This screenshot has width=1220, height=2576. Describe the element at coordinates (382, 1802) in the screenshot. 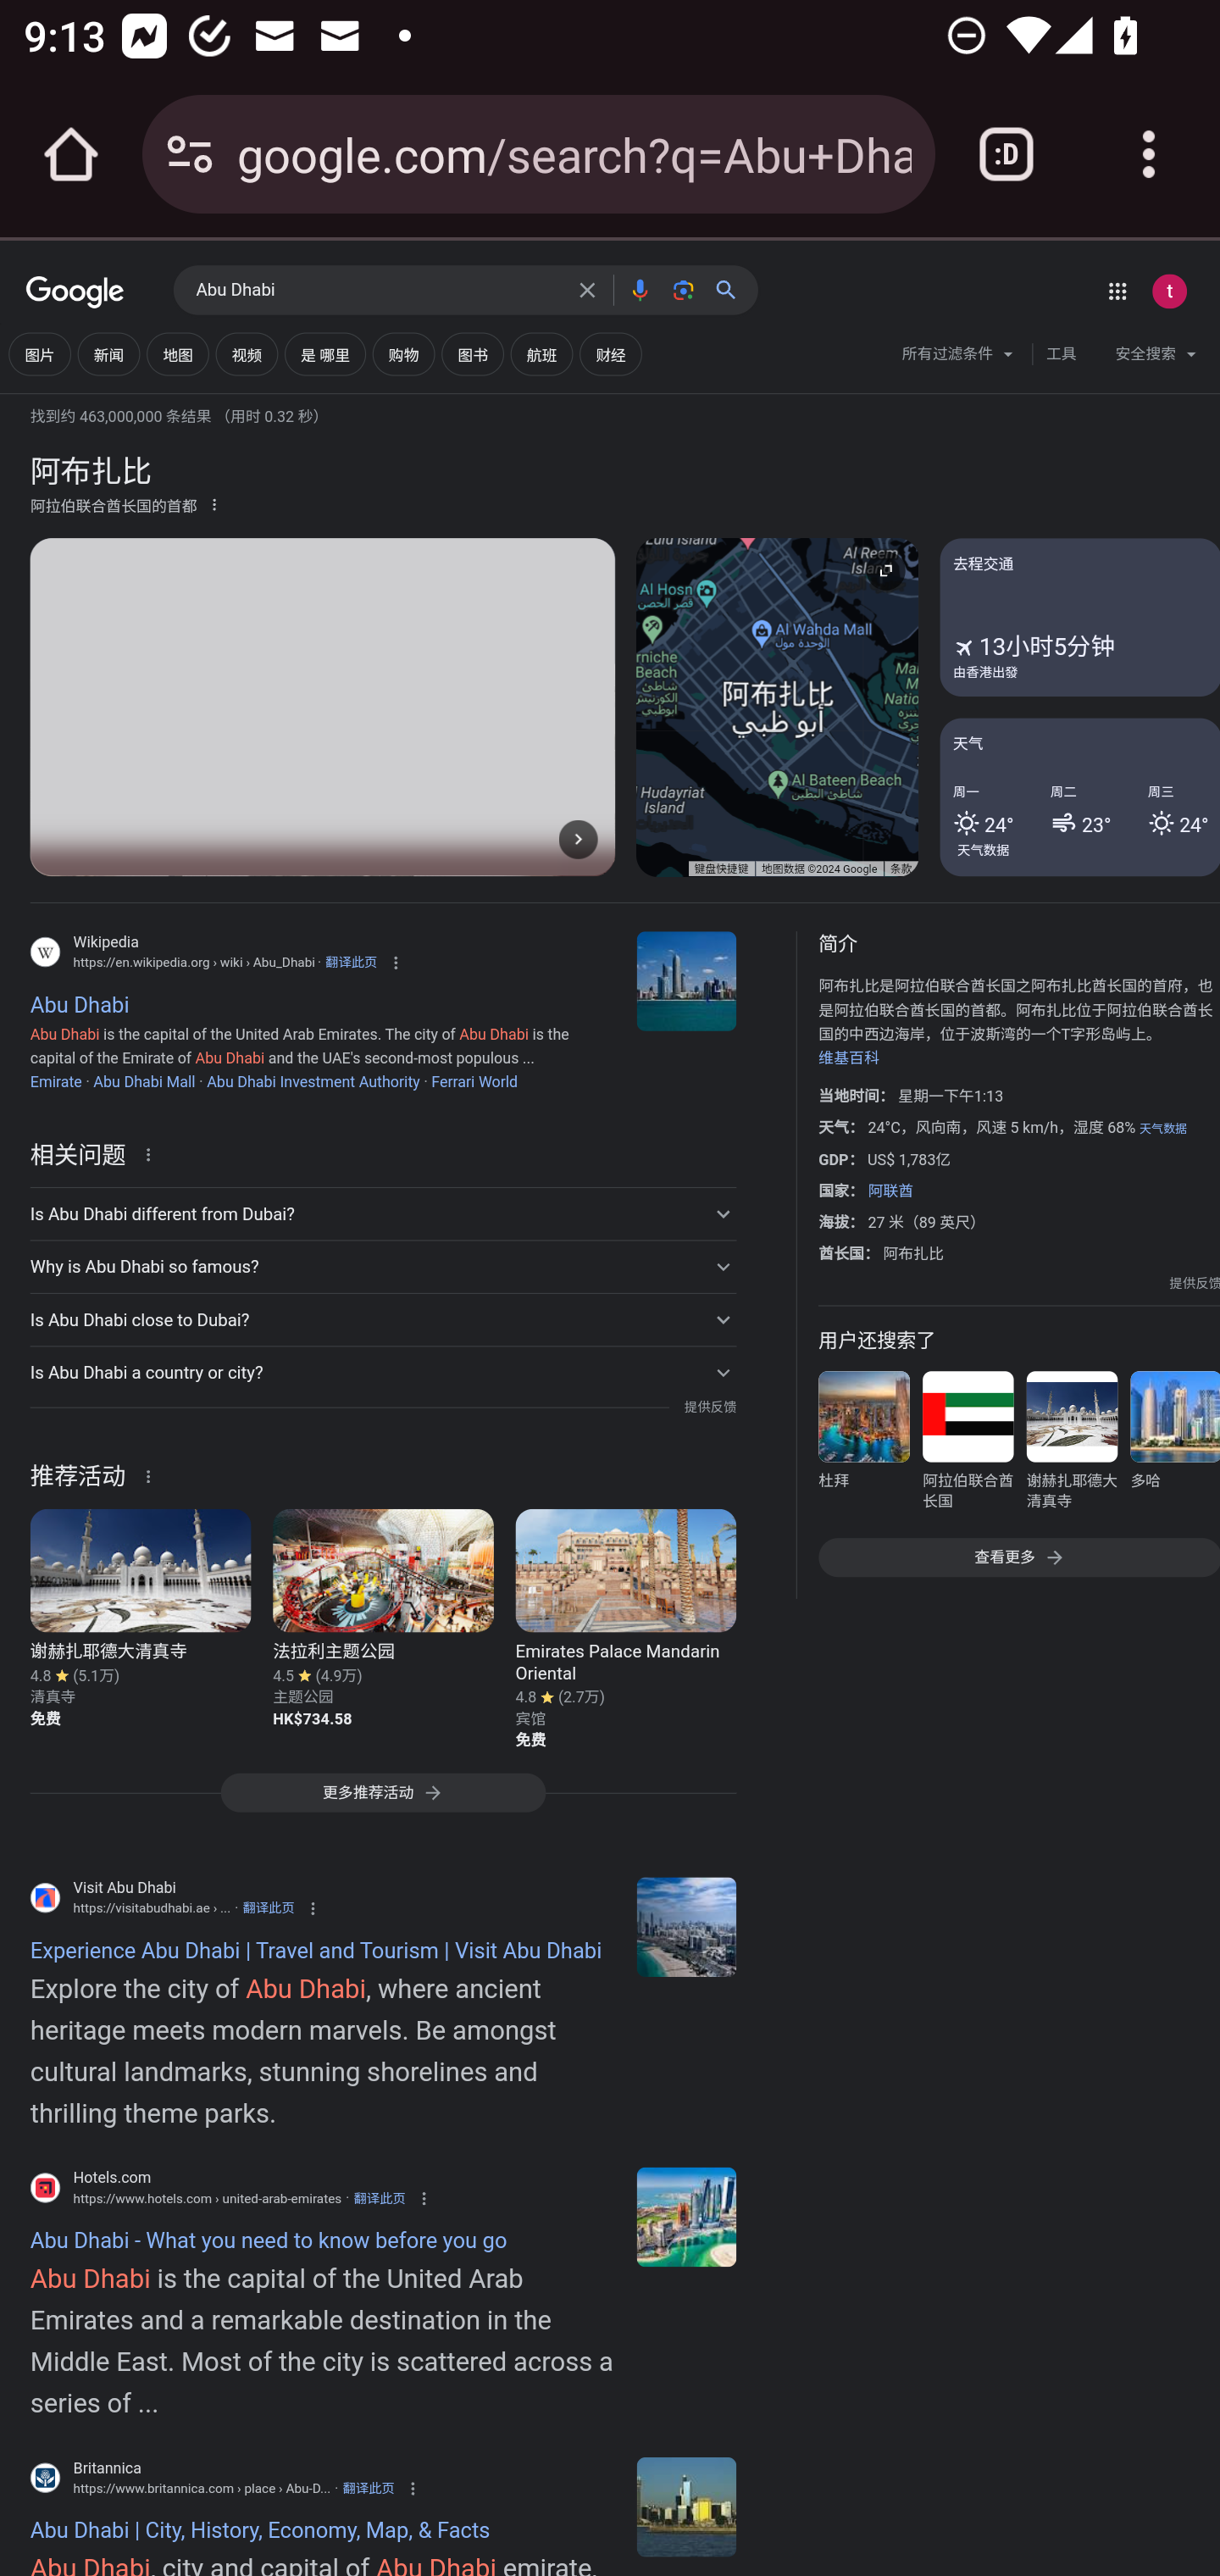

I see `更多推荐活动` at that location.